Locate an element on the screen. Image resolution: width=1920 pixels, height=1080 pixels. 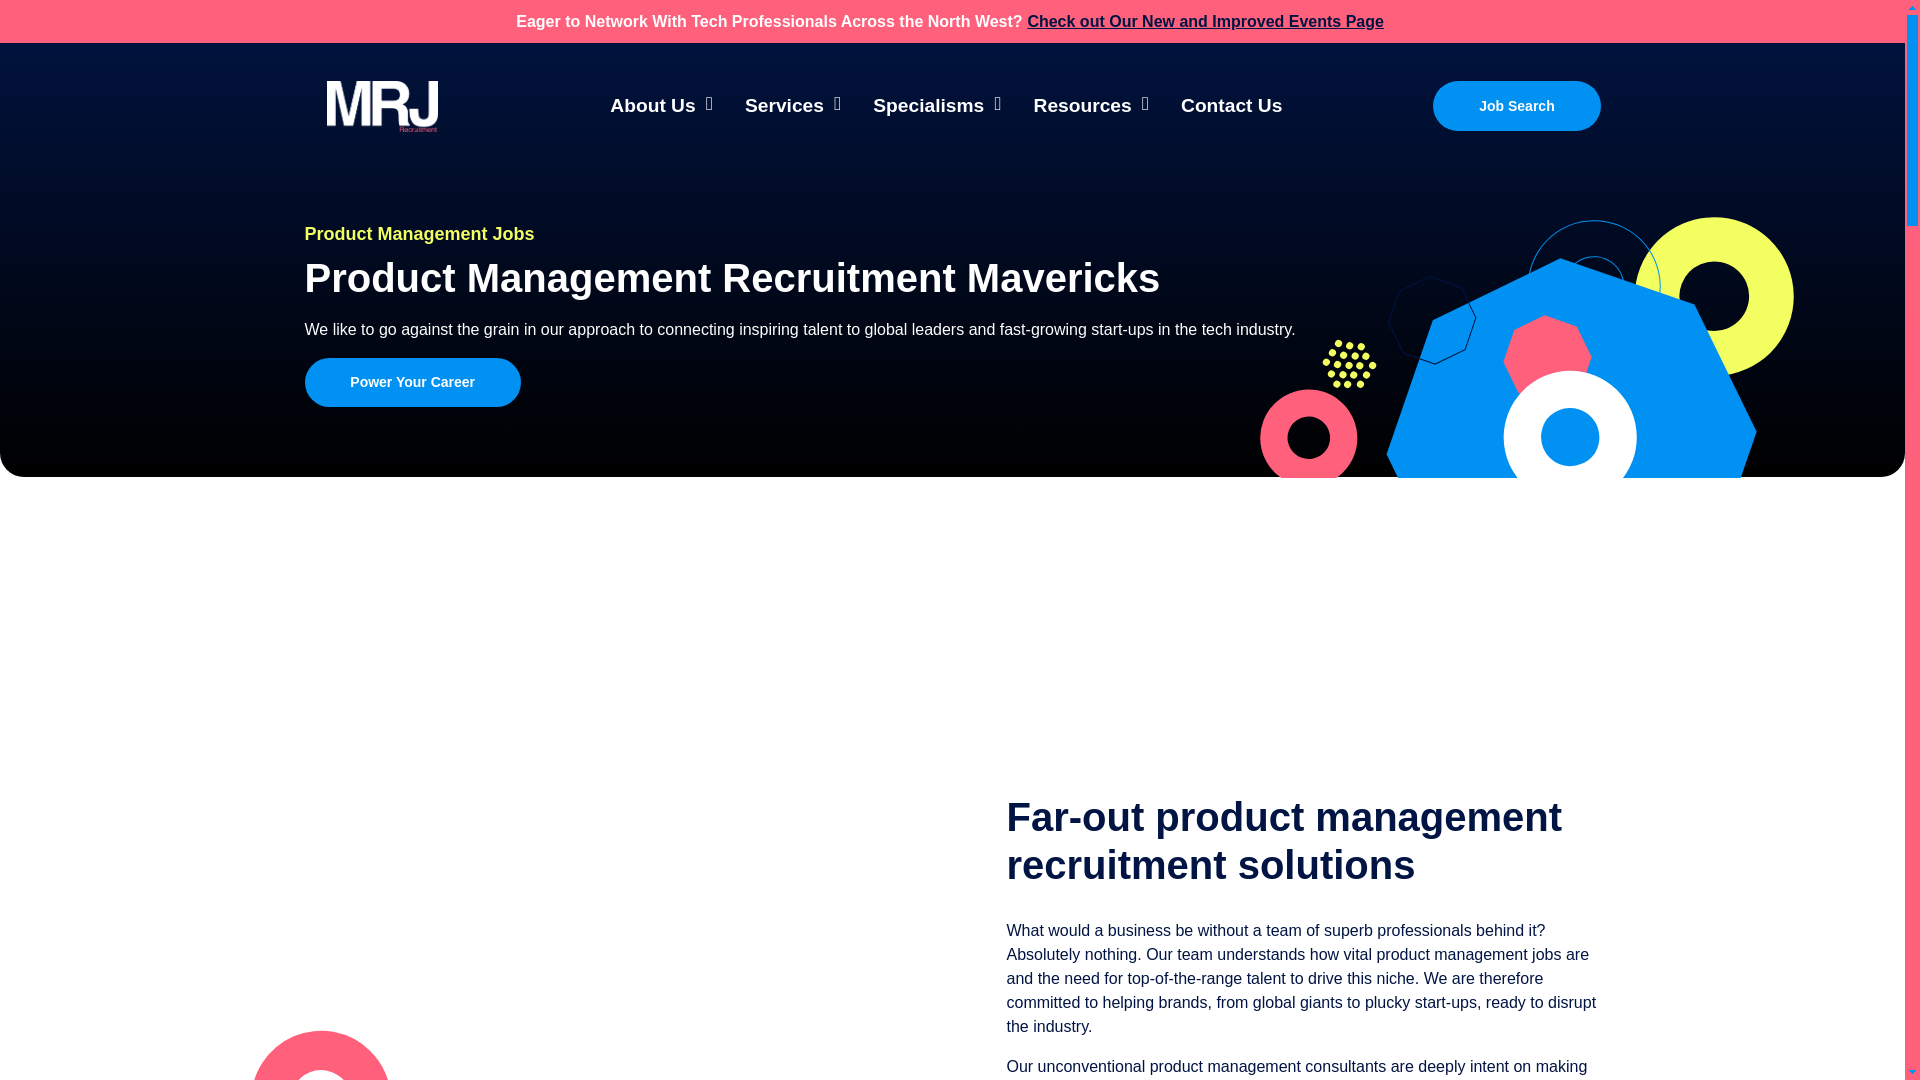
Job Search is located at coordinates (1516, 105).